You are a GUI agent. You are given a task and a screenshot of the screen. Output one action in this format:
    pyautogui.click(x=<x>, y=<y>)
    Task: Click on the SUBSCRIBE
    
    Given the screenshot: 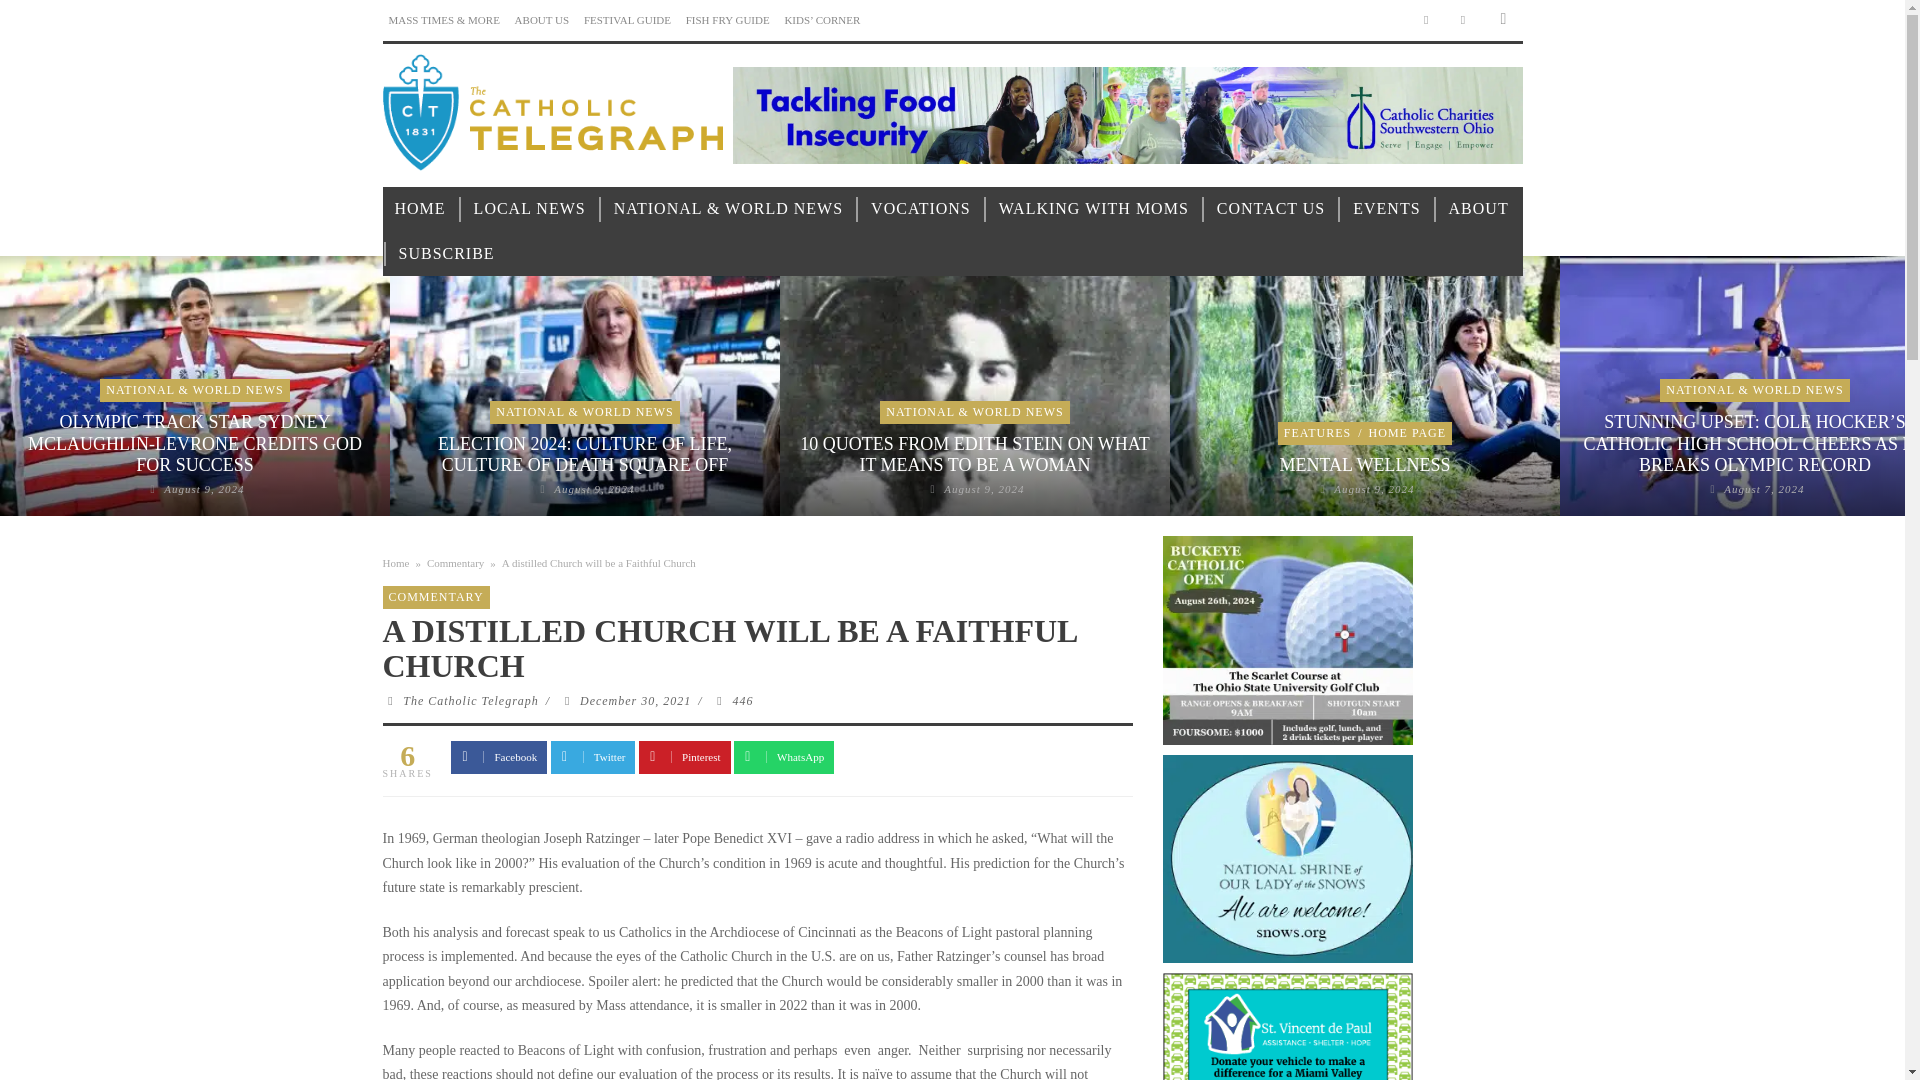 What is the action you would take?
    pyautogui.click(x=446, y=254)
    